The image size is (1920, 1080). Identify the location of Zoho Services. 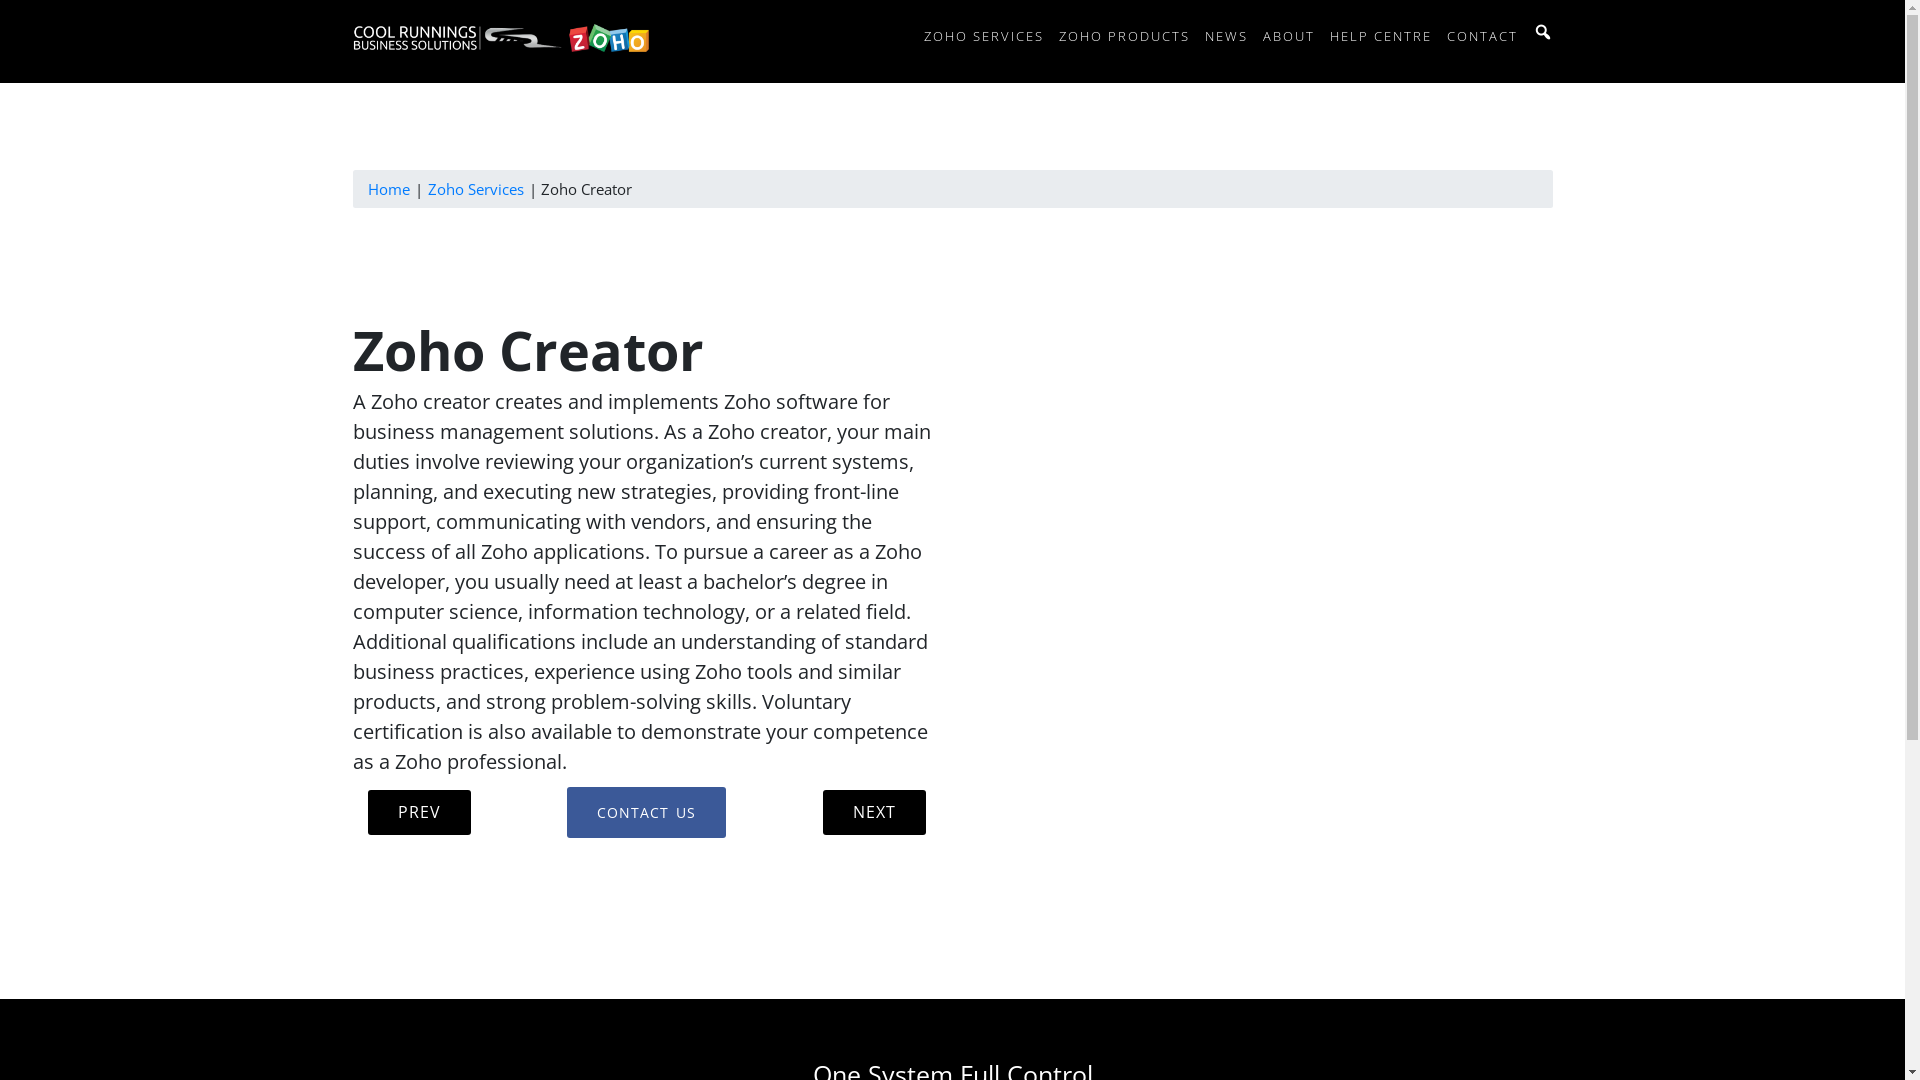
(476, 188).